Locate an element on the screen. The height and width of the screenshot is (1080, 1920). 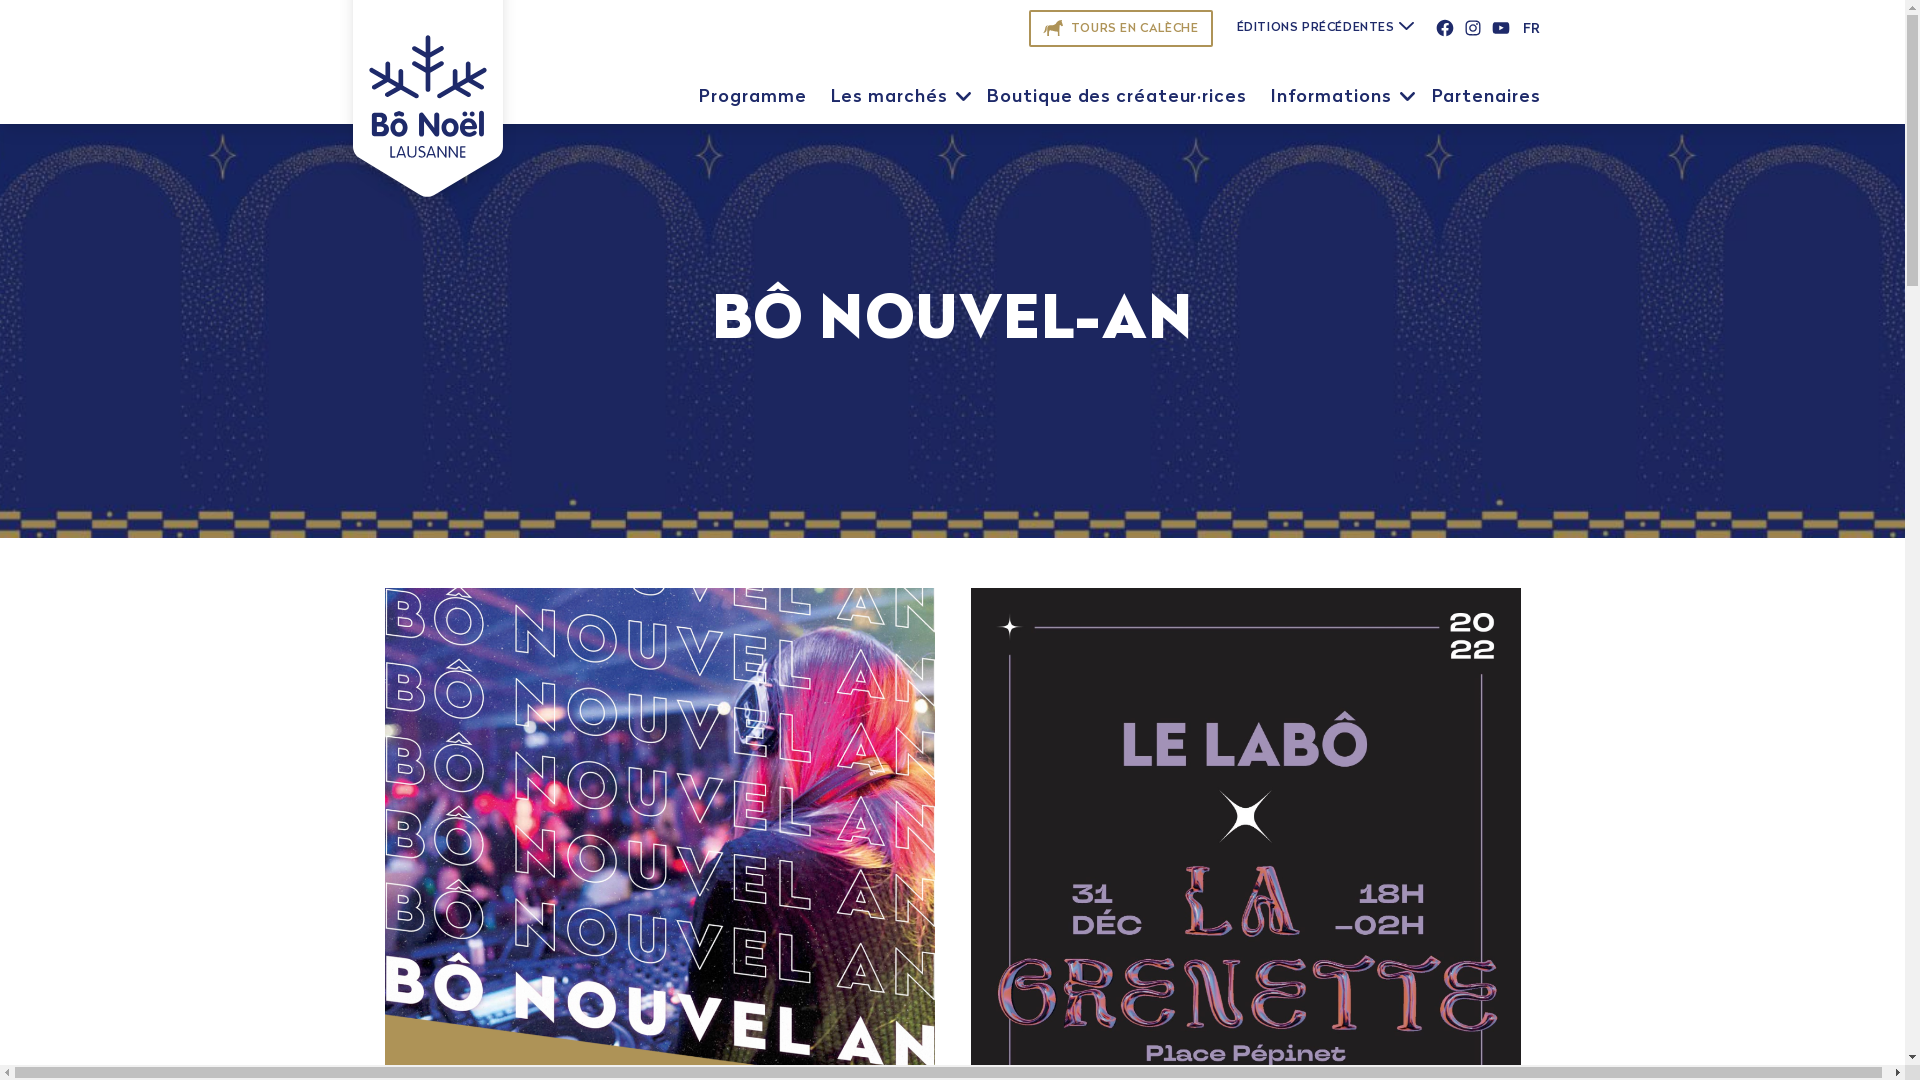
YouTube is located at coordinates (1500, 28).